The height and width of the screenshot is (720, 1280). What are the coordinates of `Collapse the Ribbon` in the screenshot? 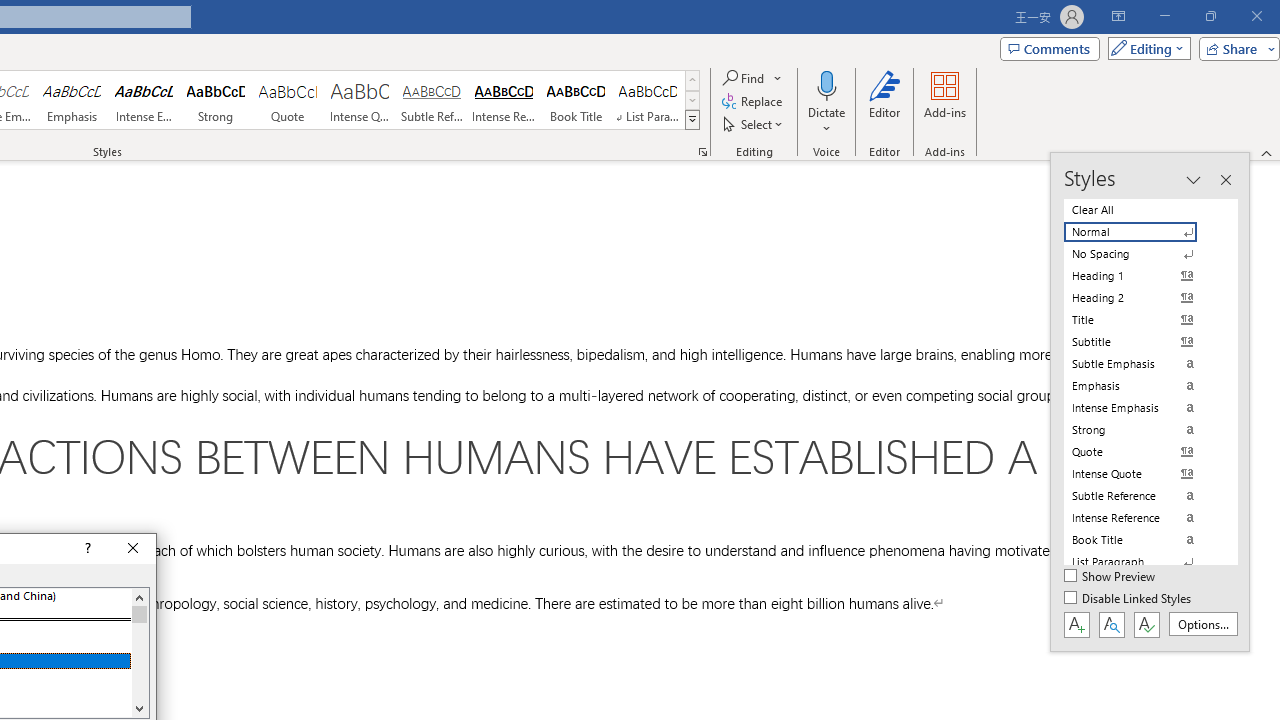 It's located at (1267, 152).